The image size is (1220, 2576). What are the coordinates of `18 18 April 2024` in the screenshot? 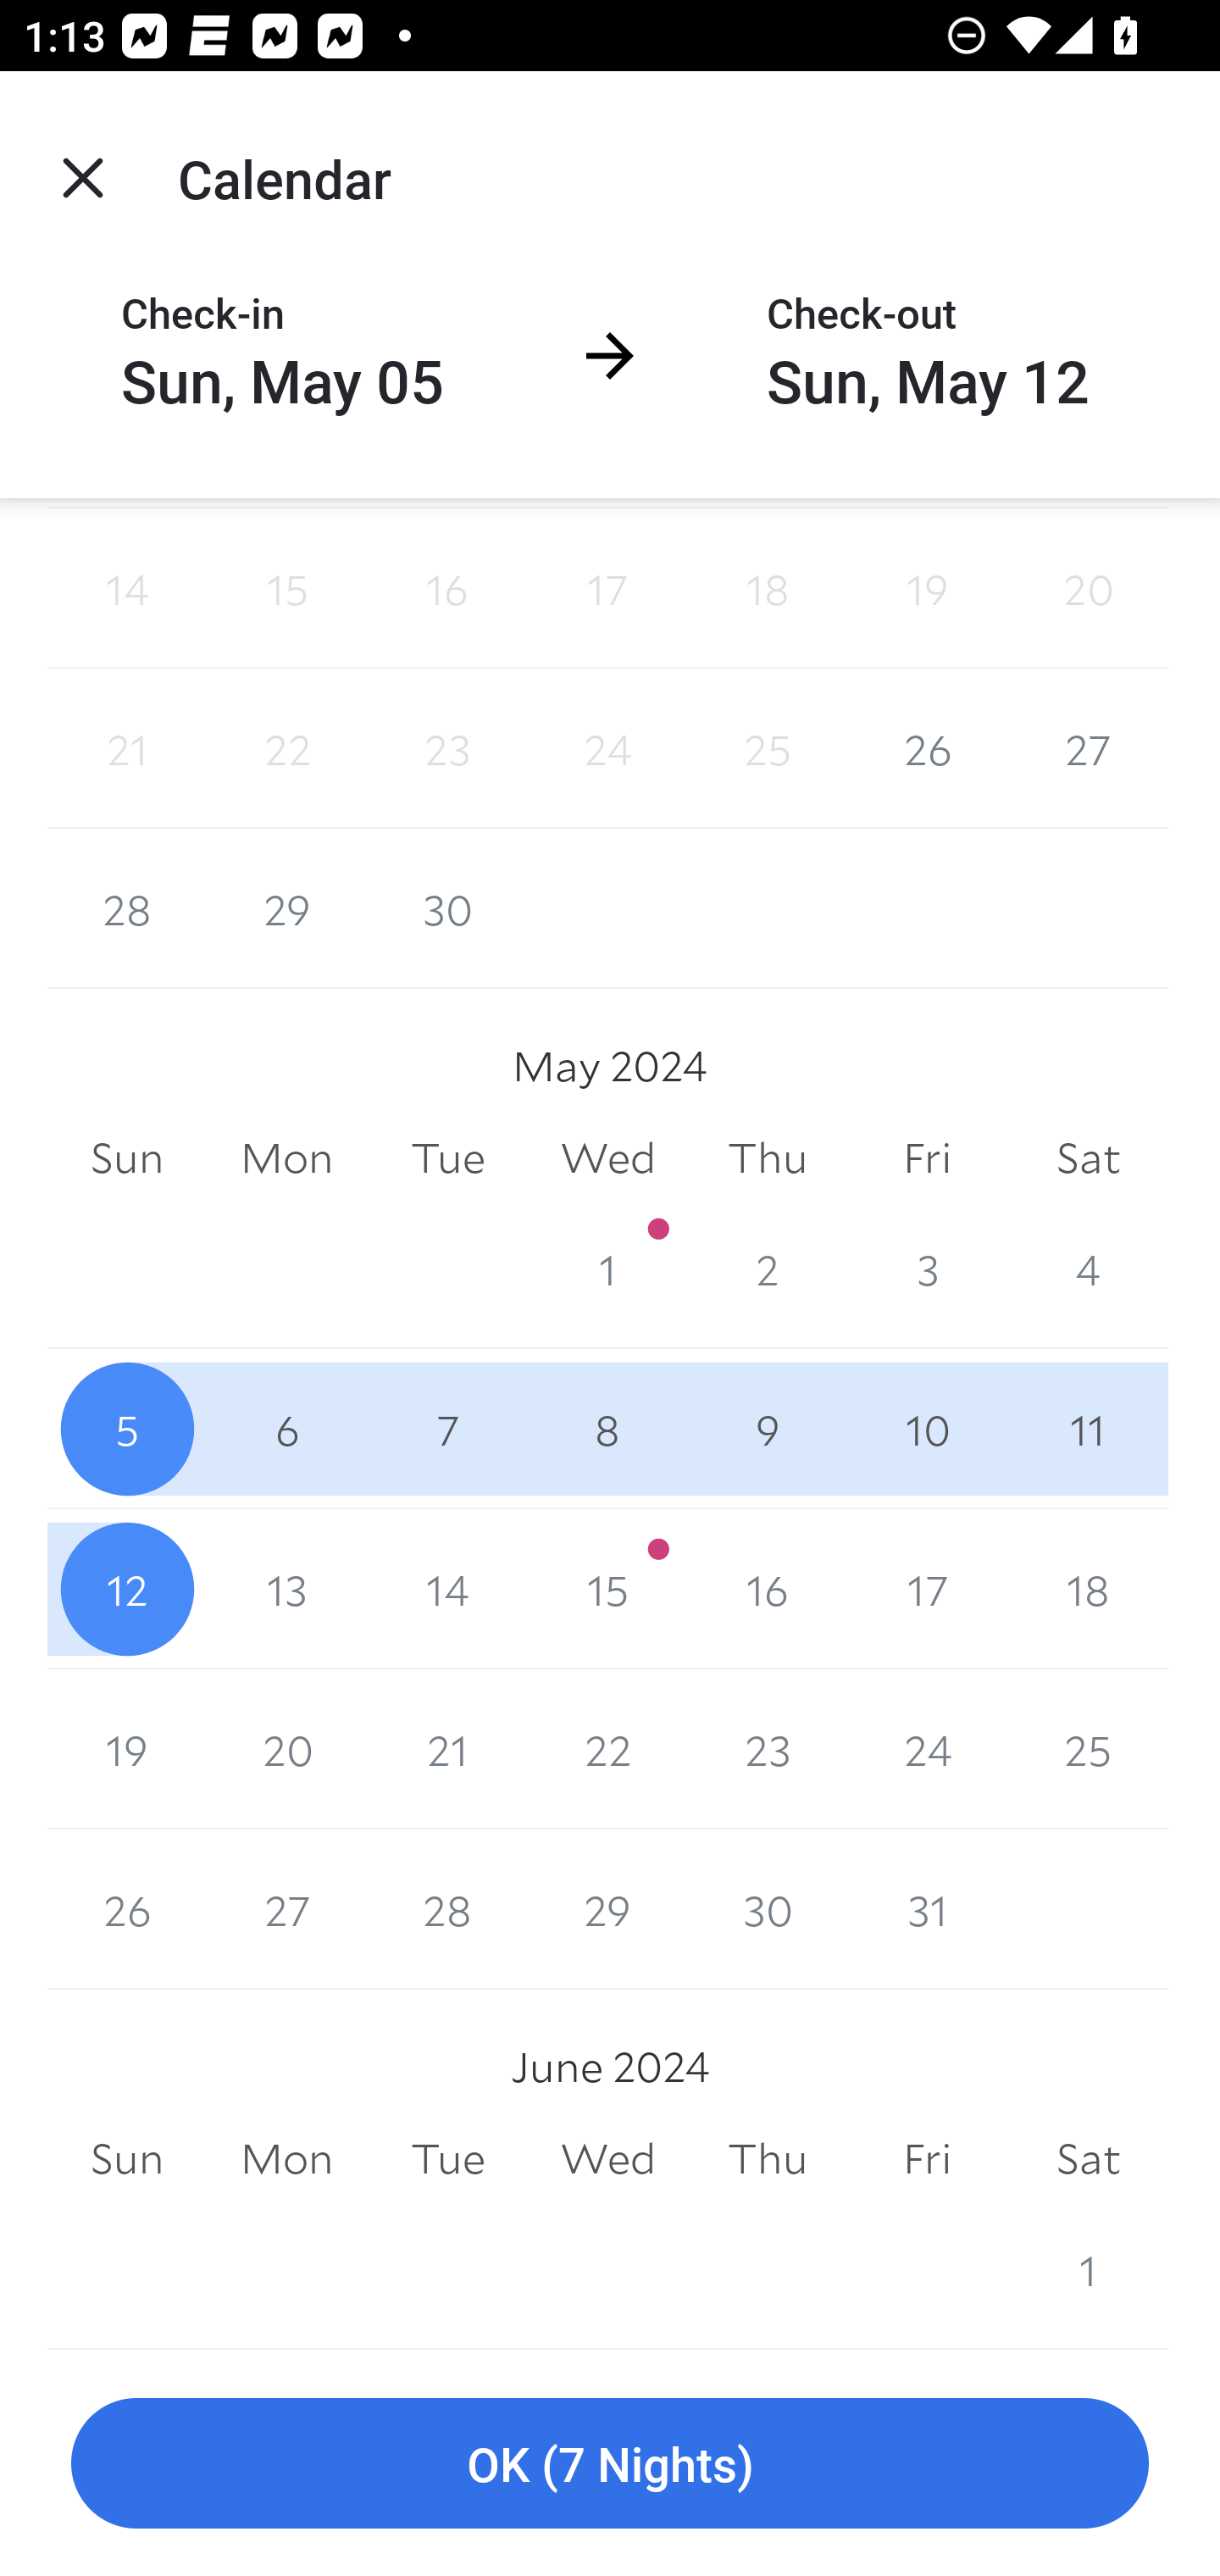 It's located at (768, 588).